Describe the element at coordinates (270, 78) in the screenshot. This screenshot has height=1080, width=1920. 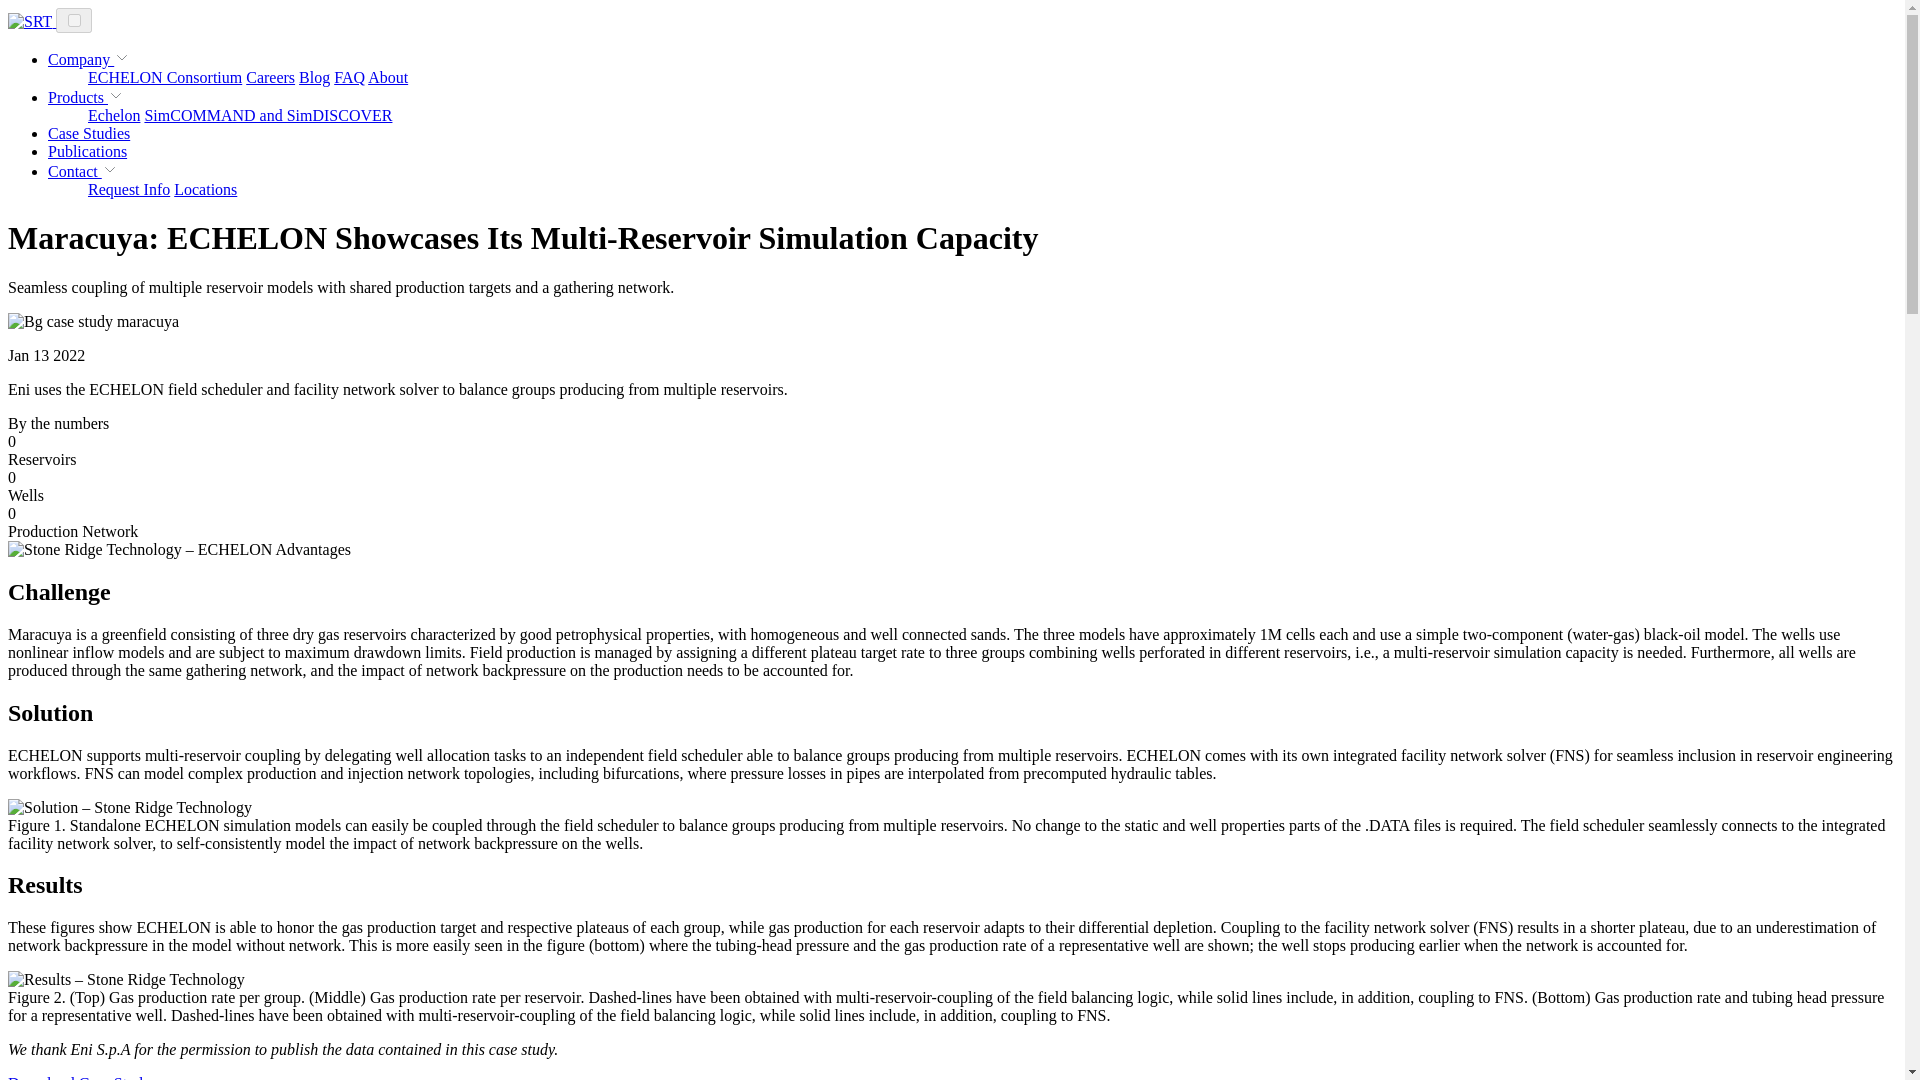
I see `Careers` at that location.